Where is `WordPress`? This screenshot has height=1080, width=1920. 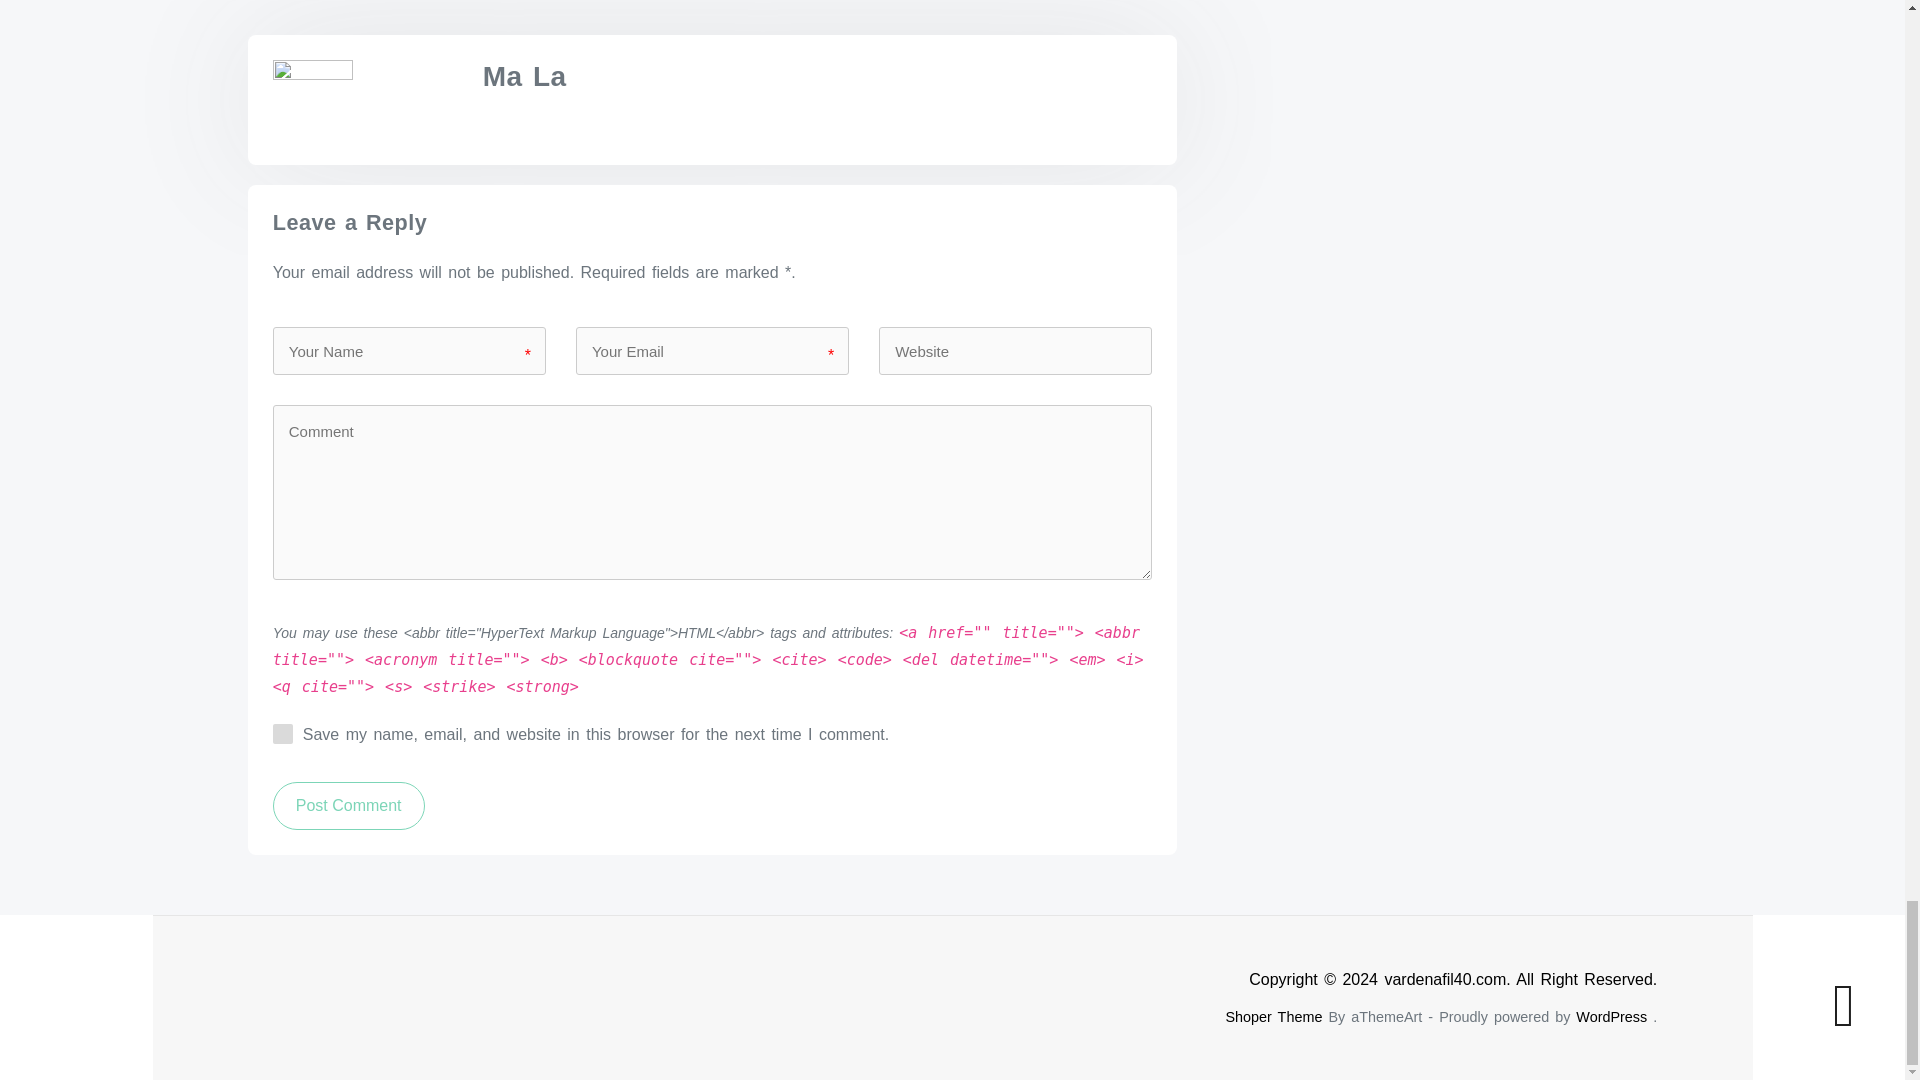 WordPress is located at coordinates (1612, 1016).